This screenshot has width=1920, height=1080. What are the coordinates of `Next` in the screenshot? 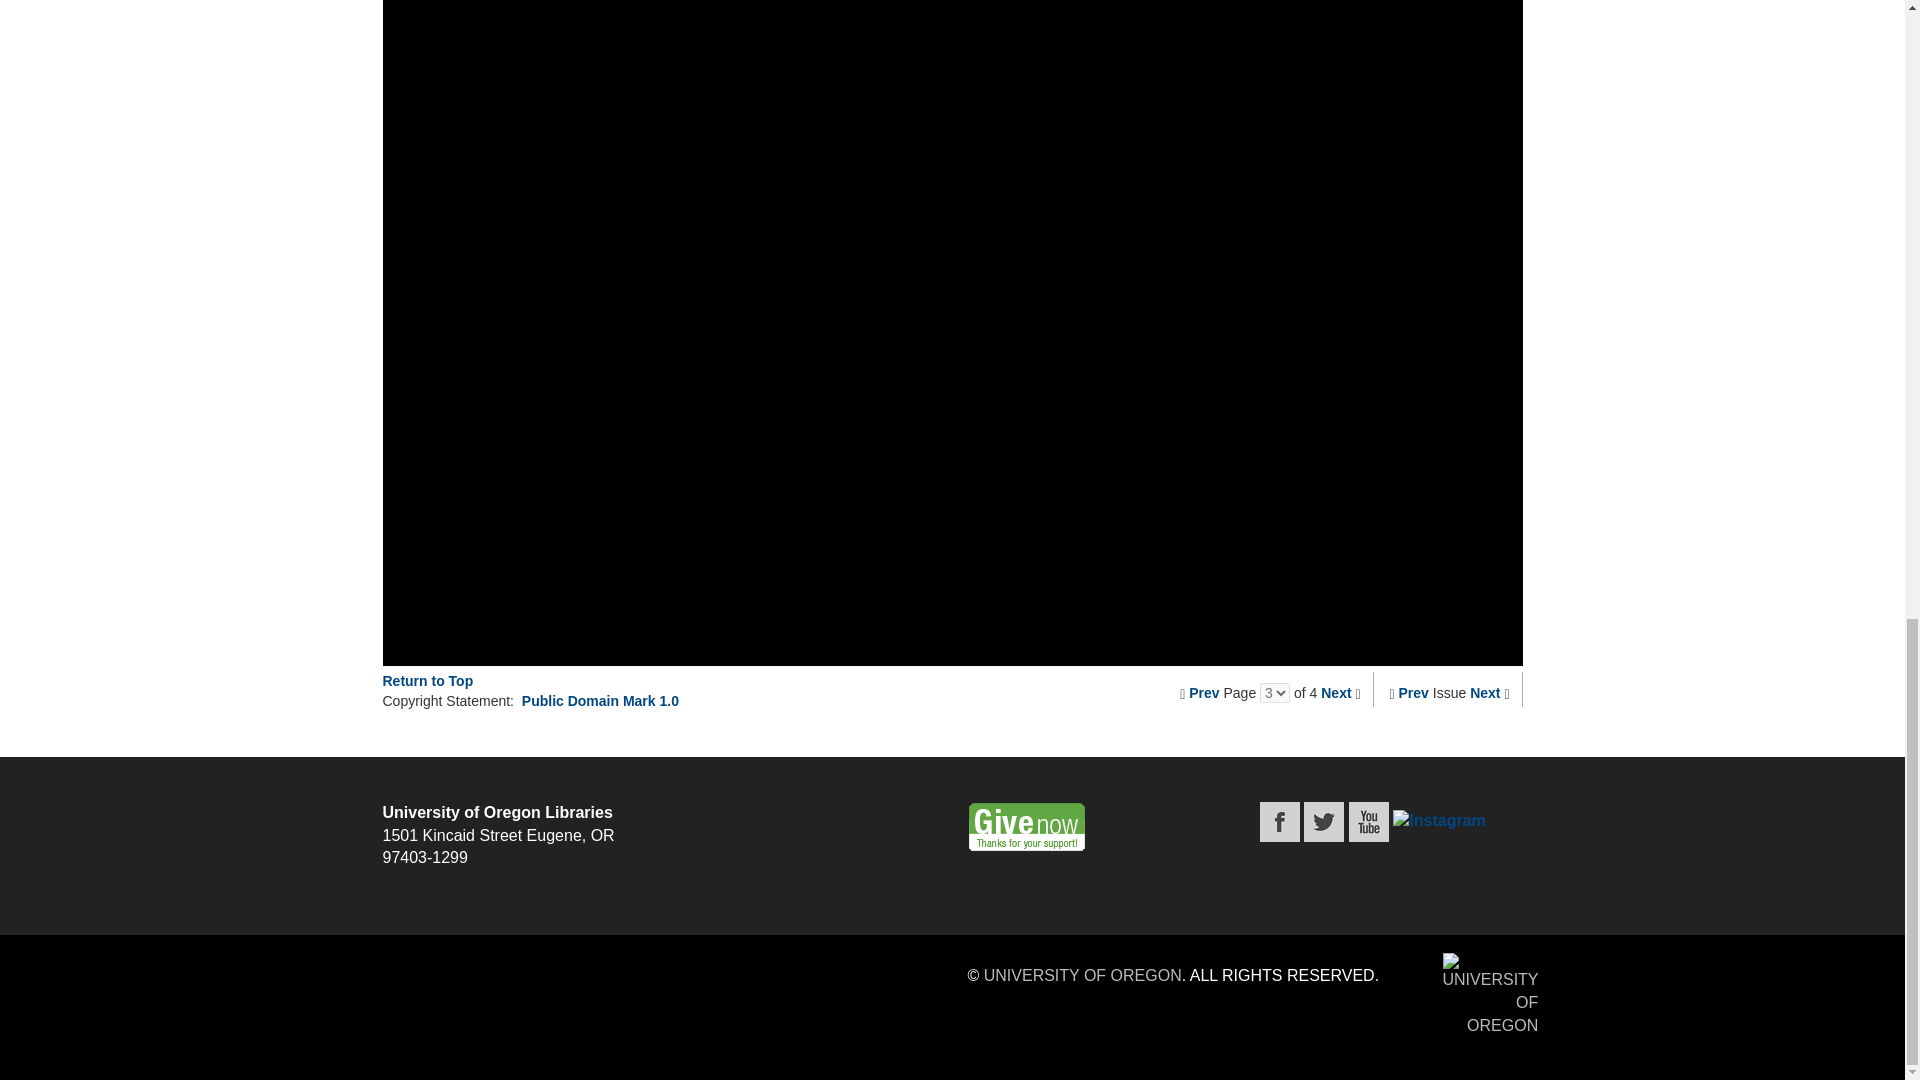 It's located at (1484, 692).